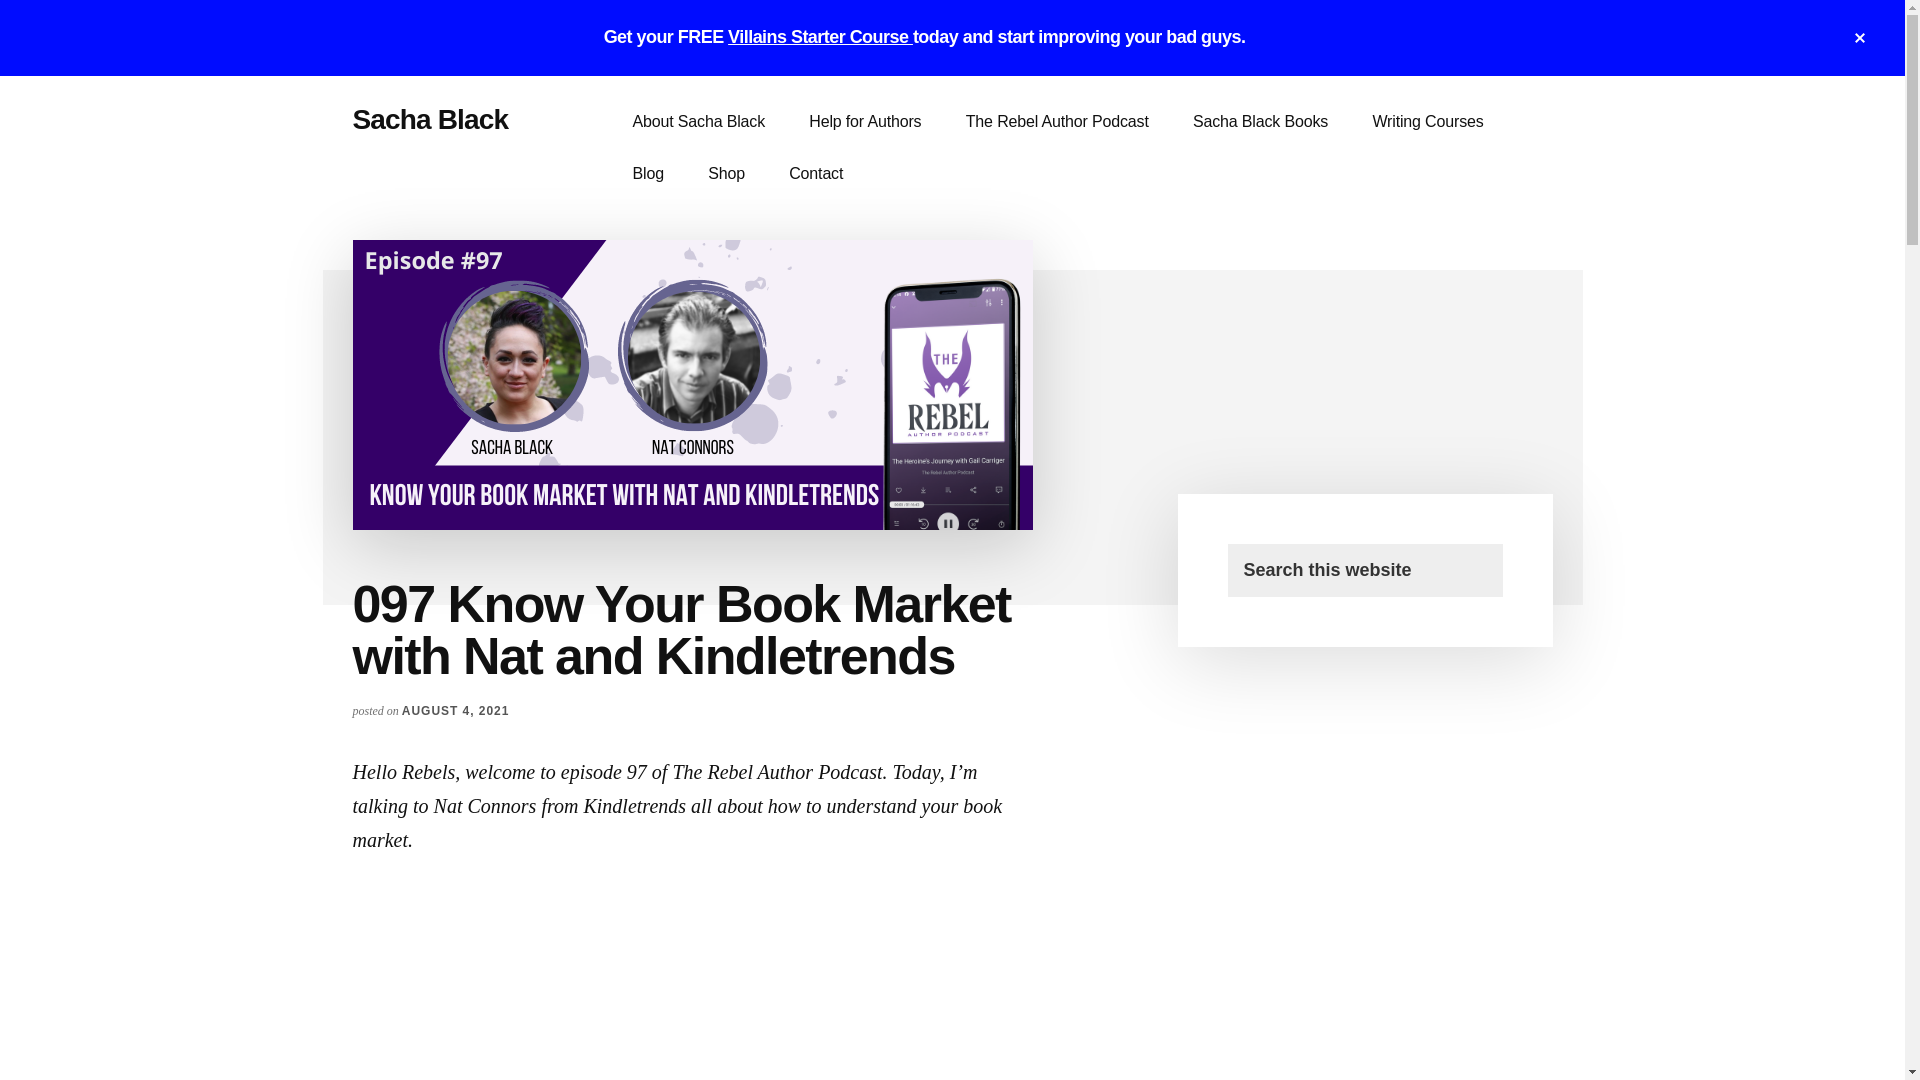  I want to click on The Rebel Author Podcast, so click(1058, 122).